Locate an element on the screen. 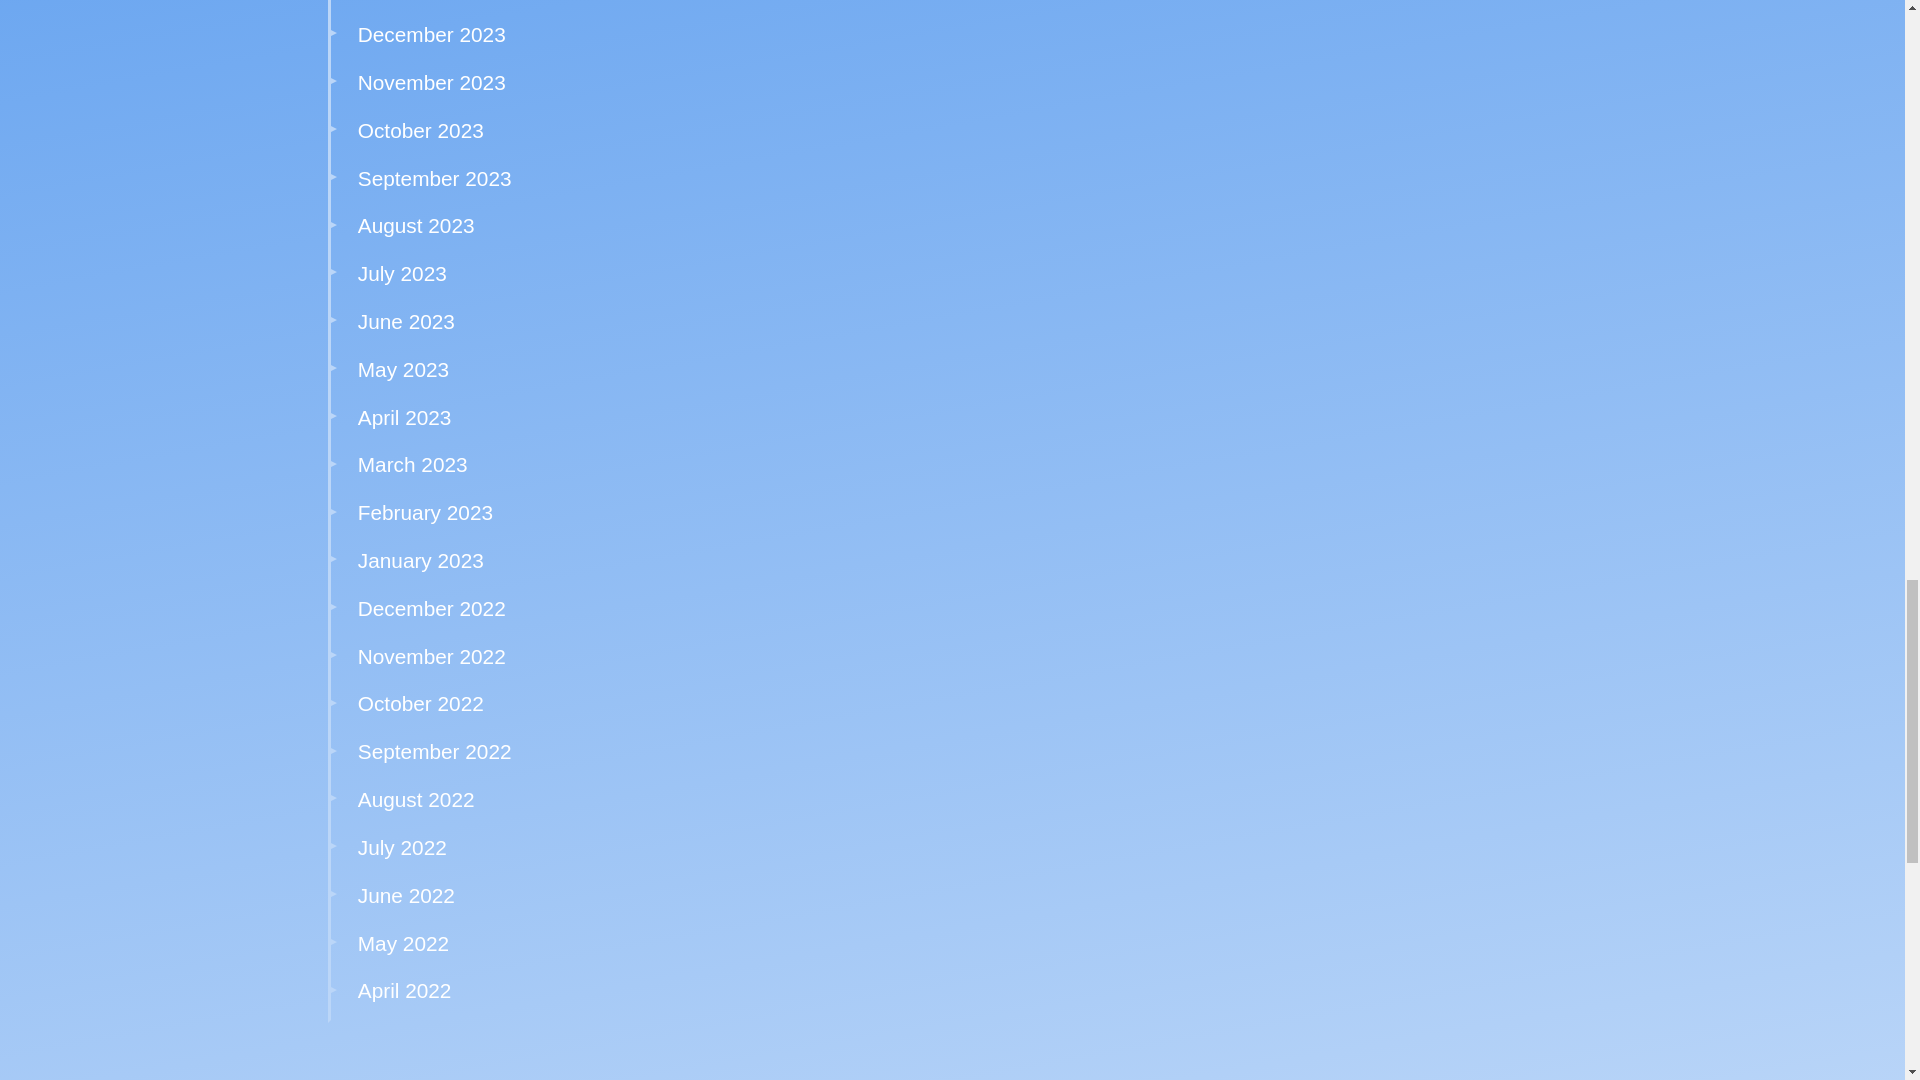 This screenshot has height=1080, width=1920. June 2023 is located at coordinates (406, 320).